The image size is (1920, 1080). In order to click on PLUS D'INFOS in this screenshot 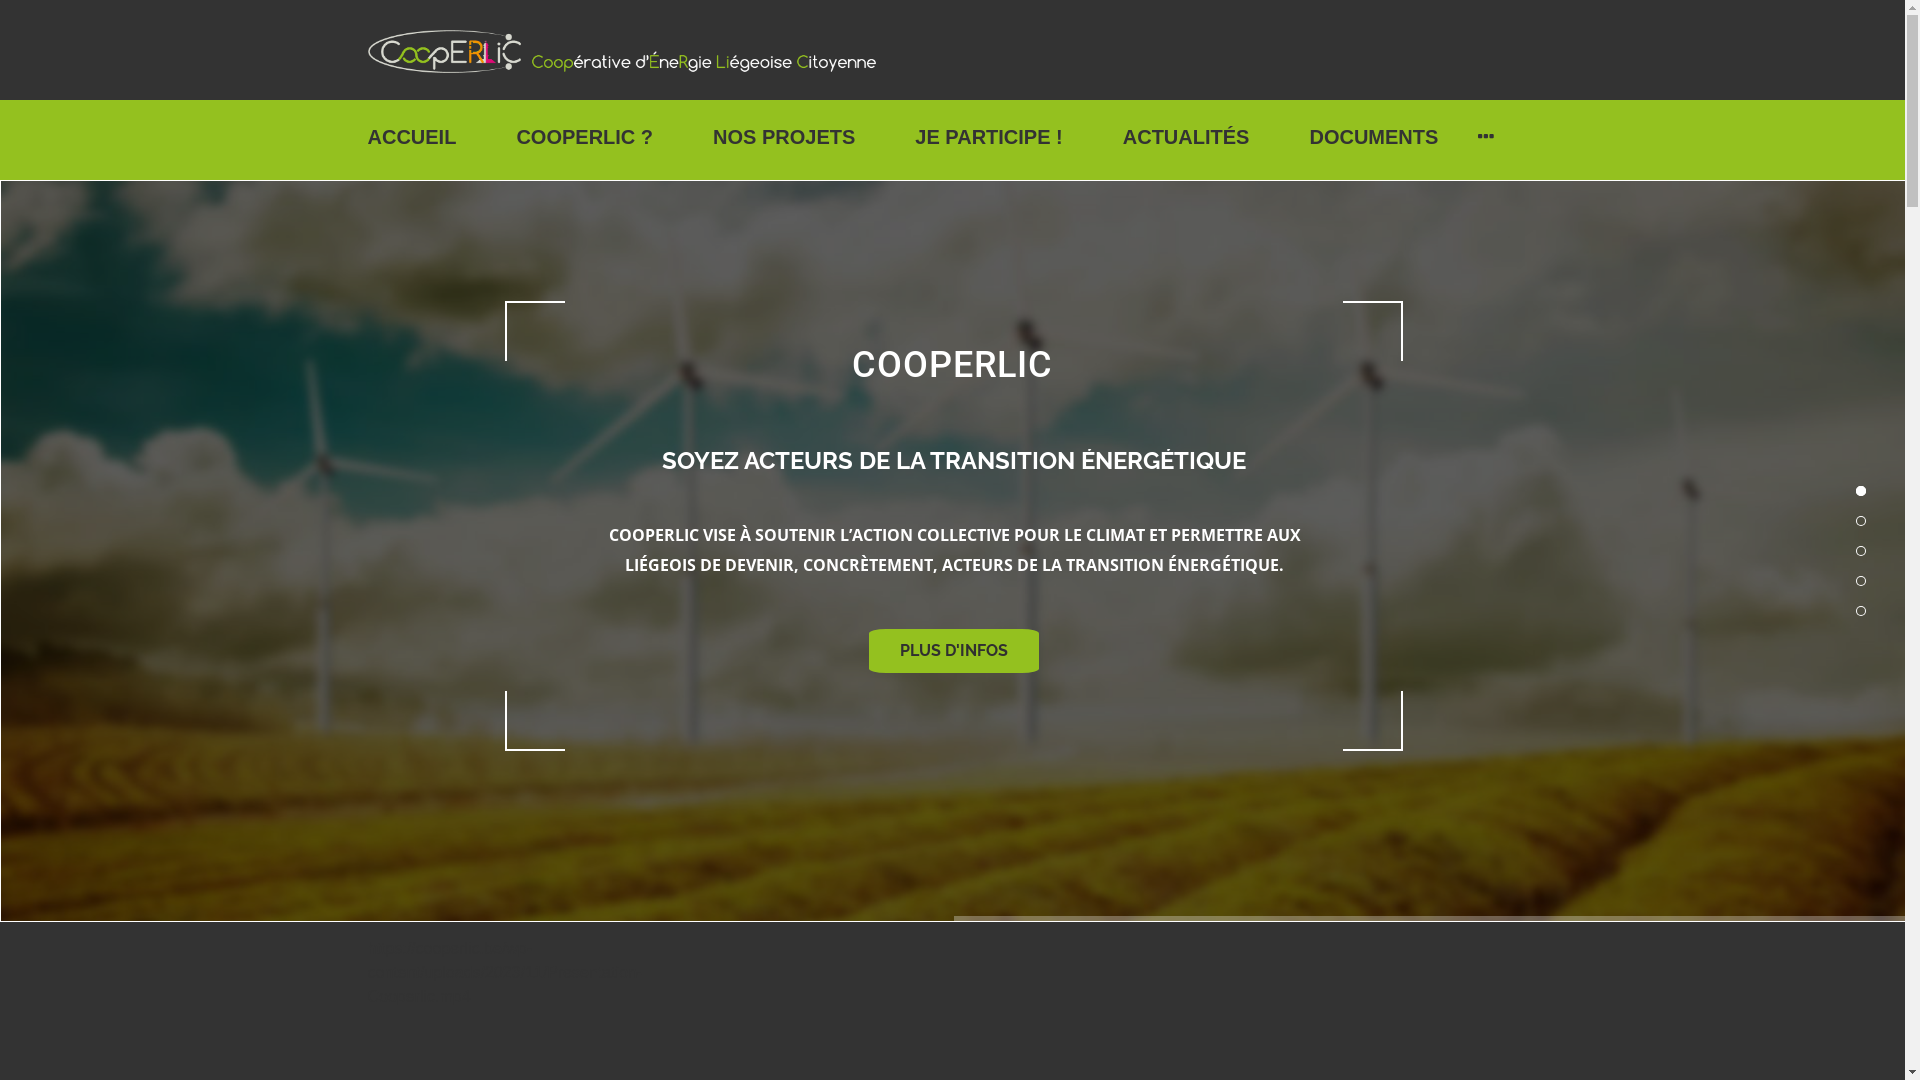, I will do `click(953, 651)`.